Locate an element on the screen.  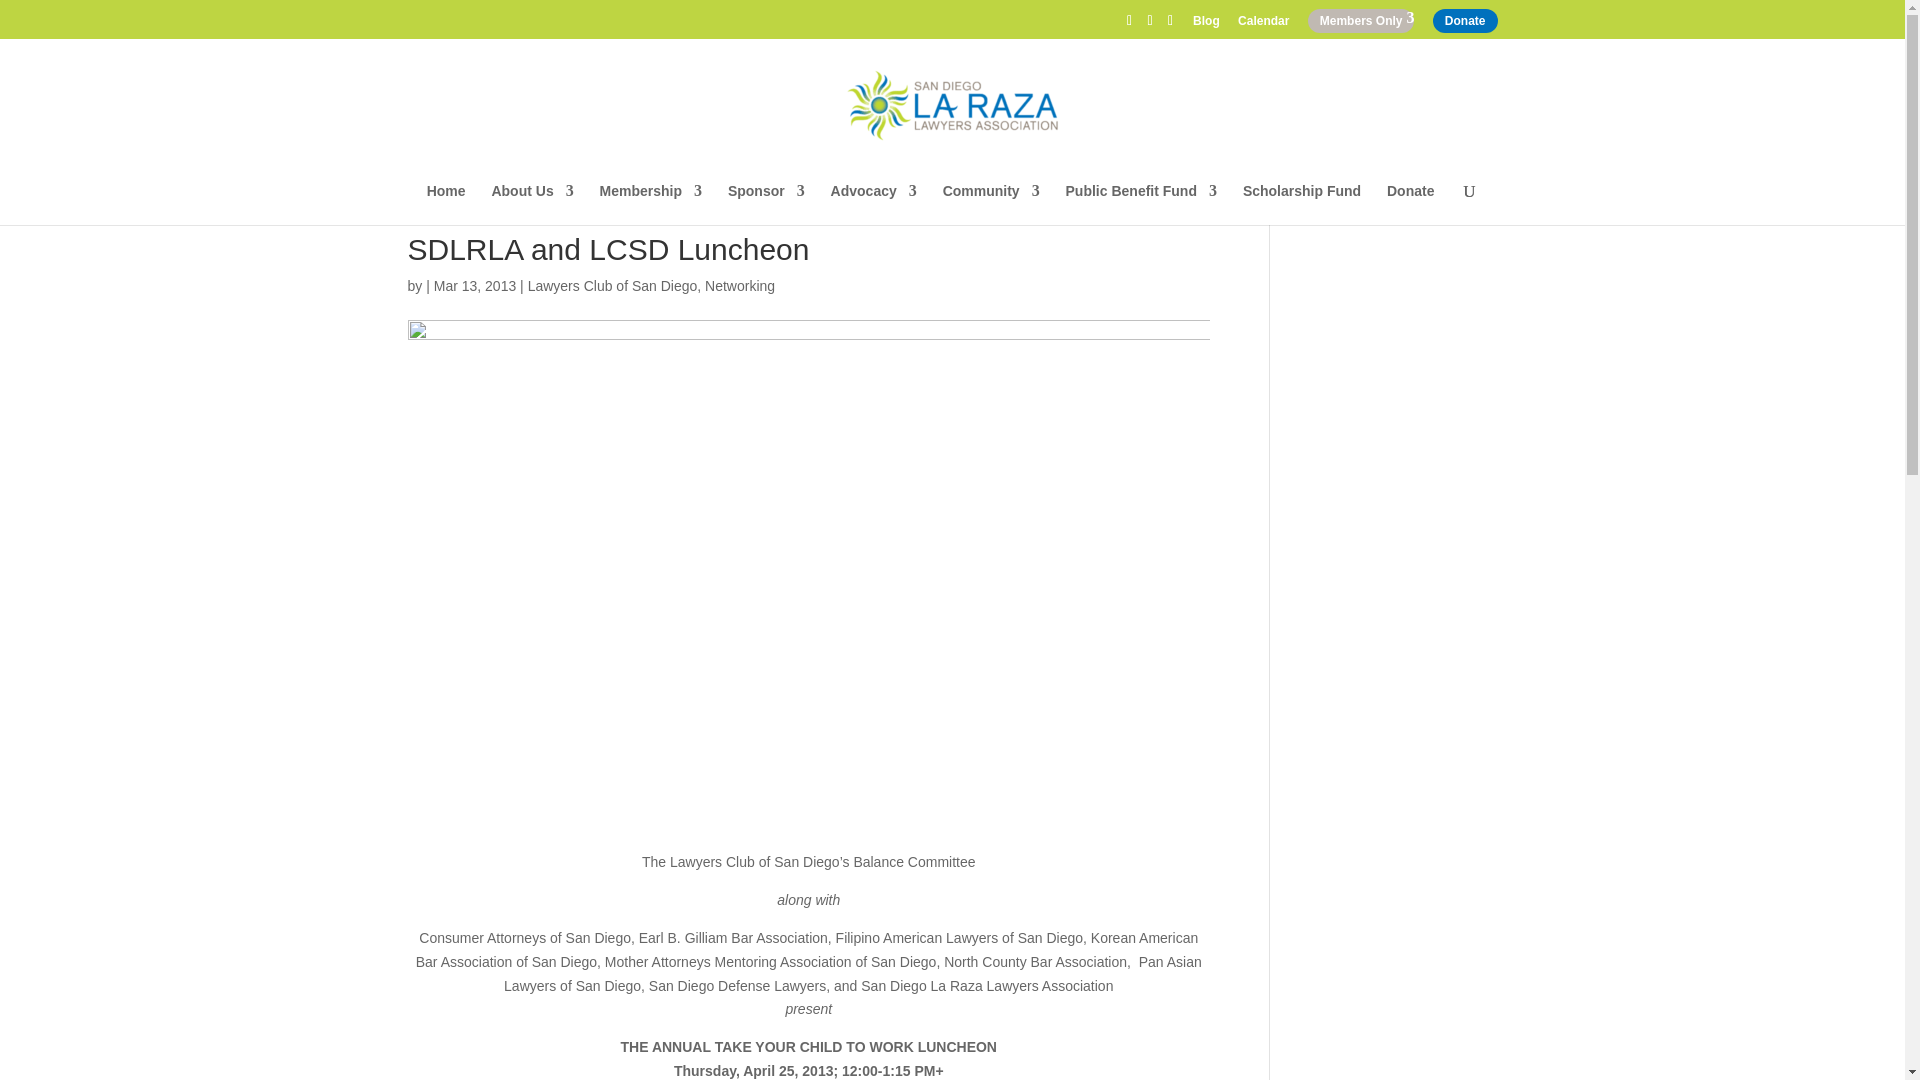
About Us is located at coordinates (532, 204).